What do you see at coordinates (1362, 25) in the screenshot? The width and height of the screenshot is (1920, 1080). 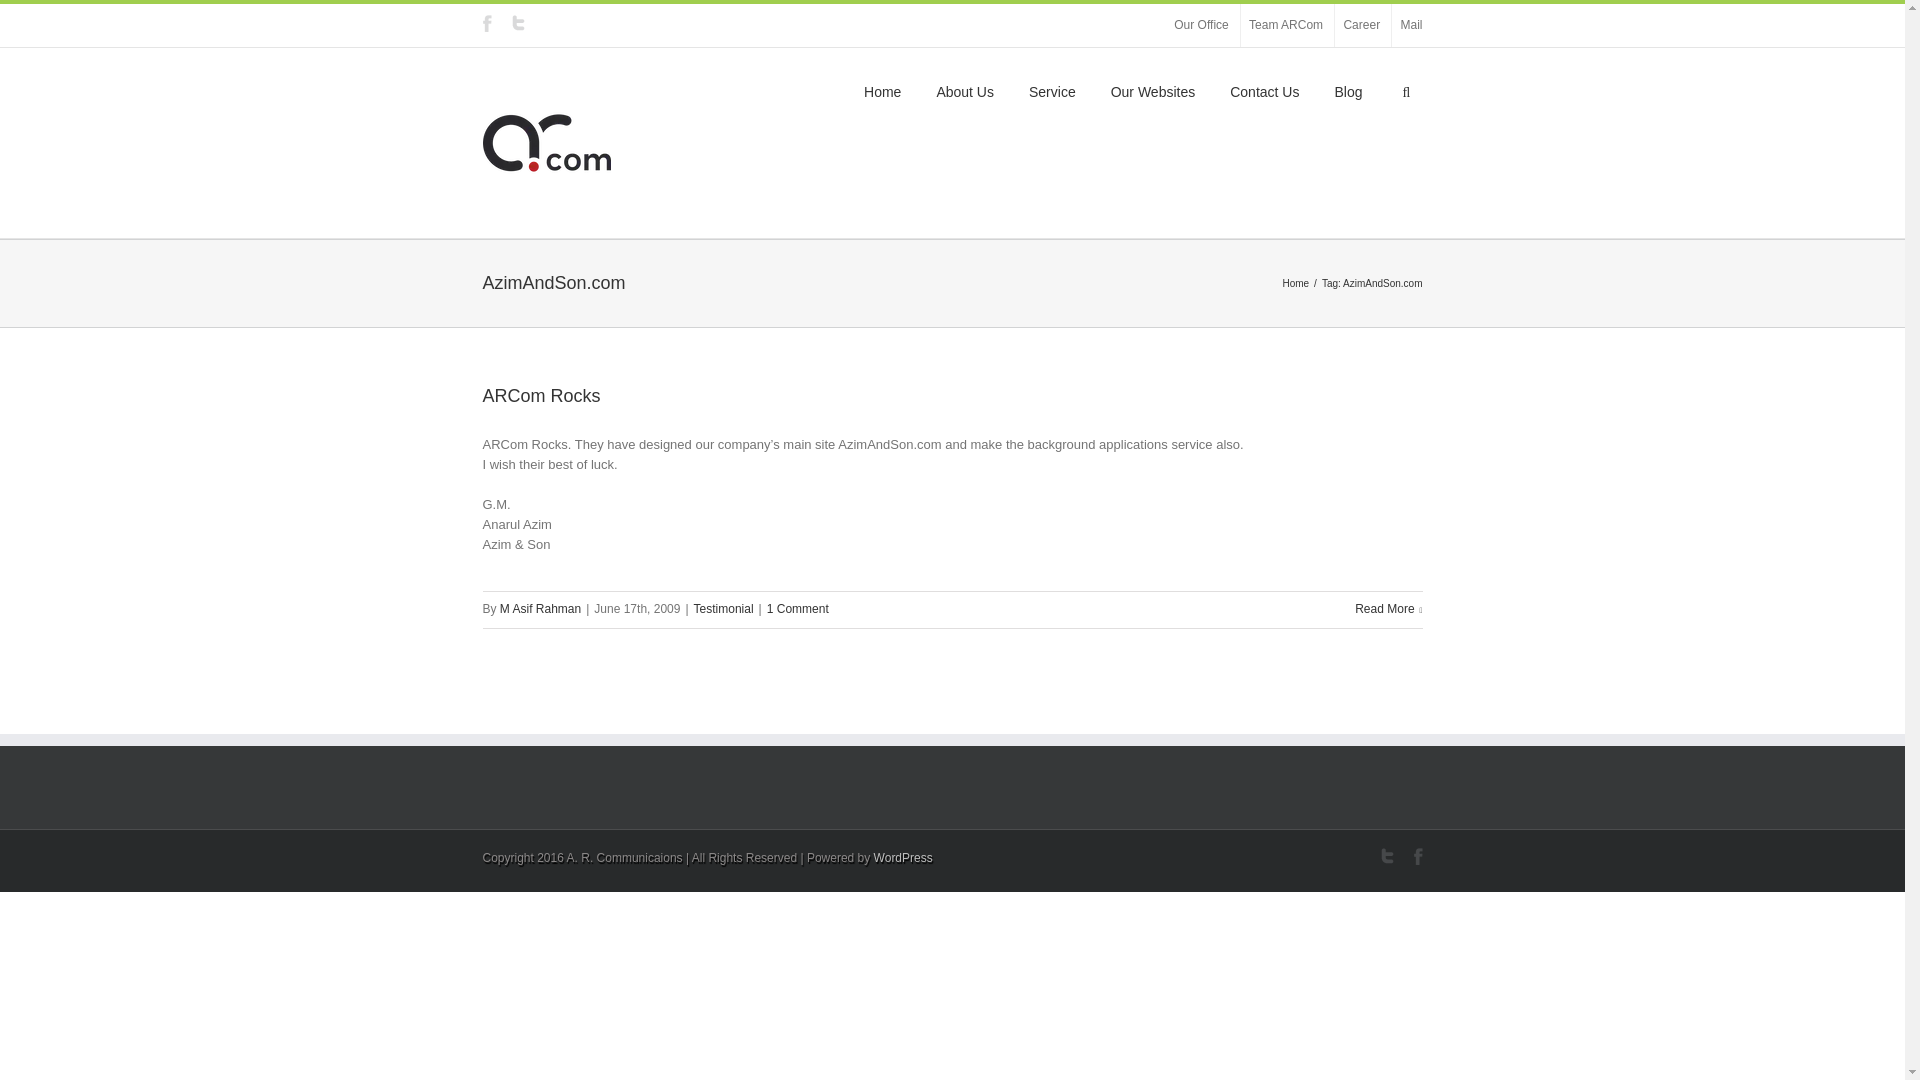 I see `Career` at bounding box center [1362, 25].